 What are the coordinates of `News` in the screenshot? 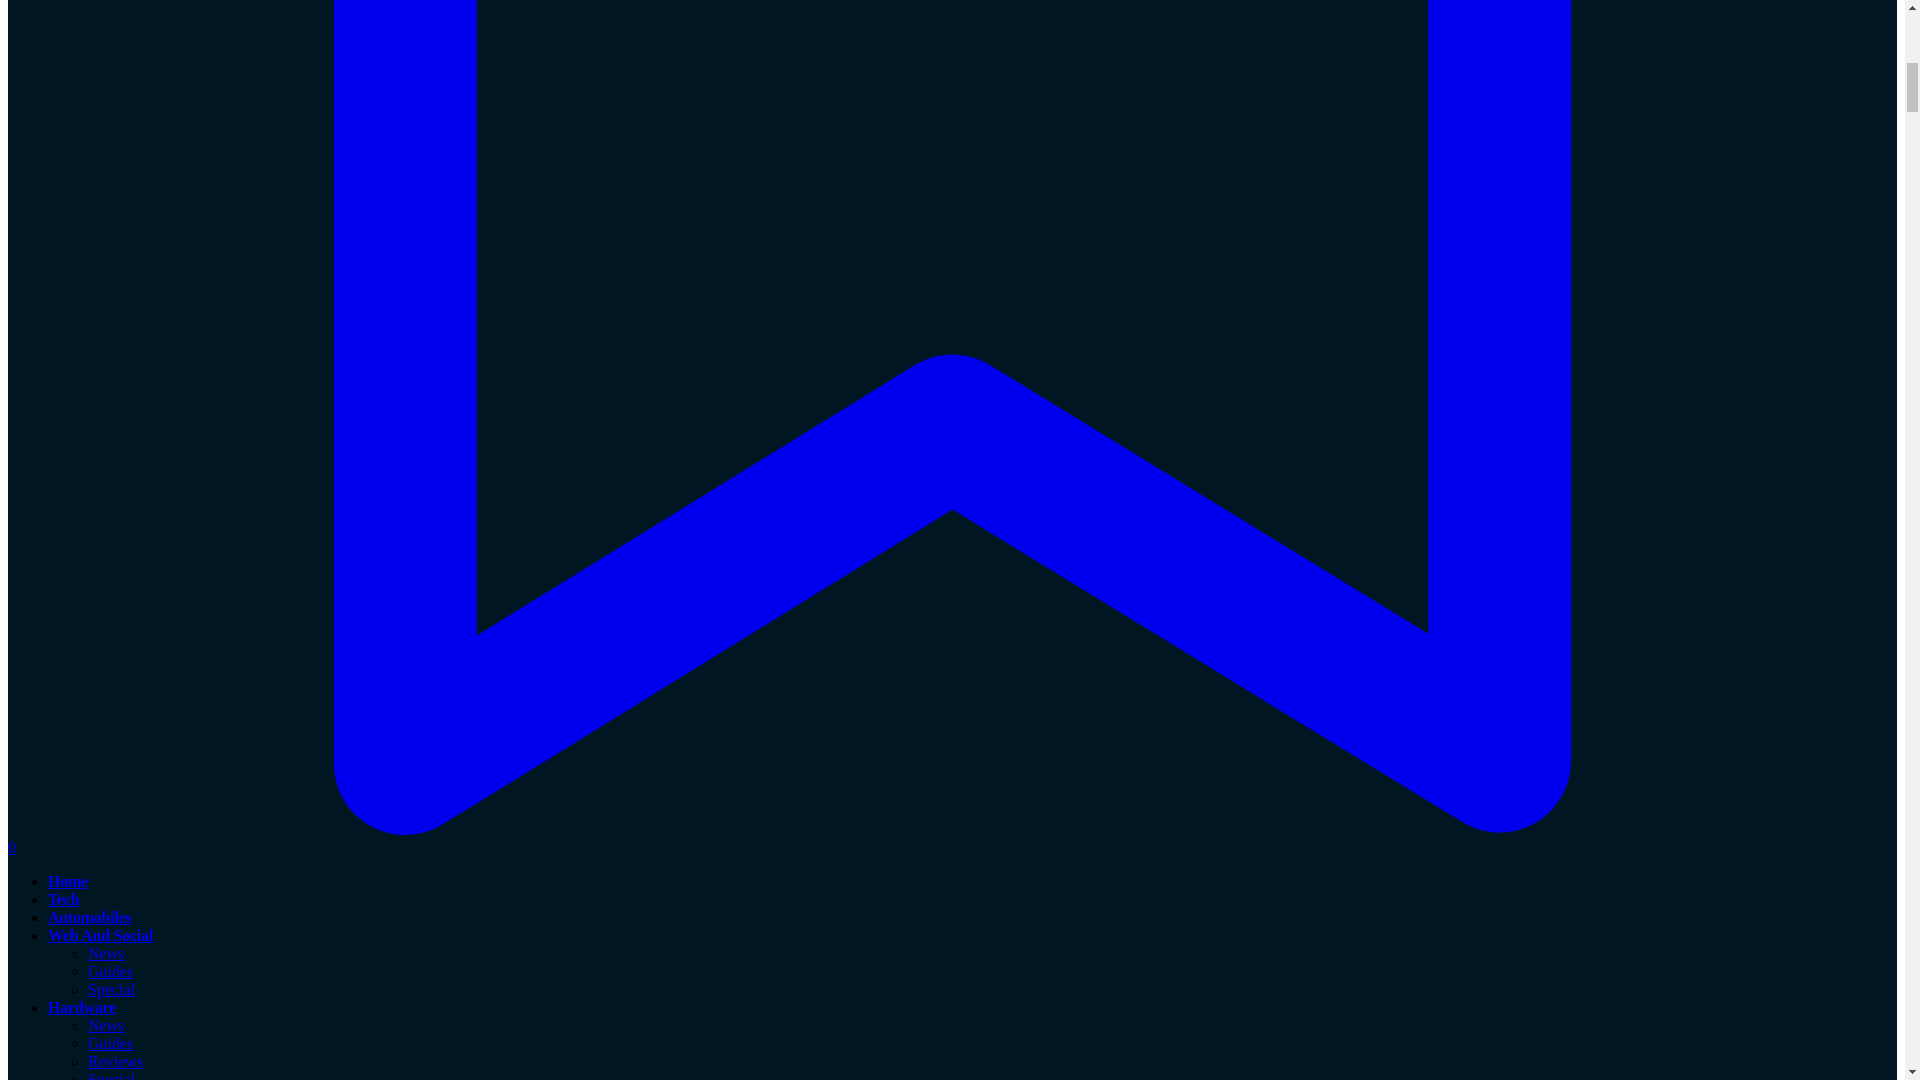 It's located at (106, 954).